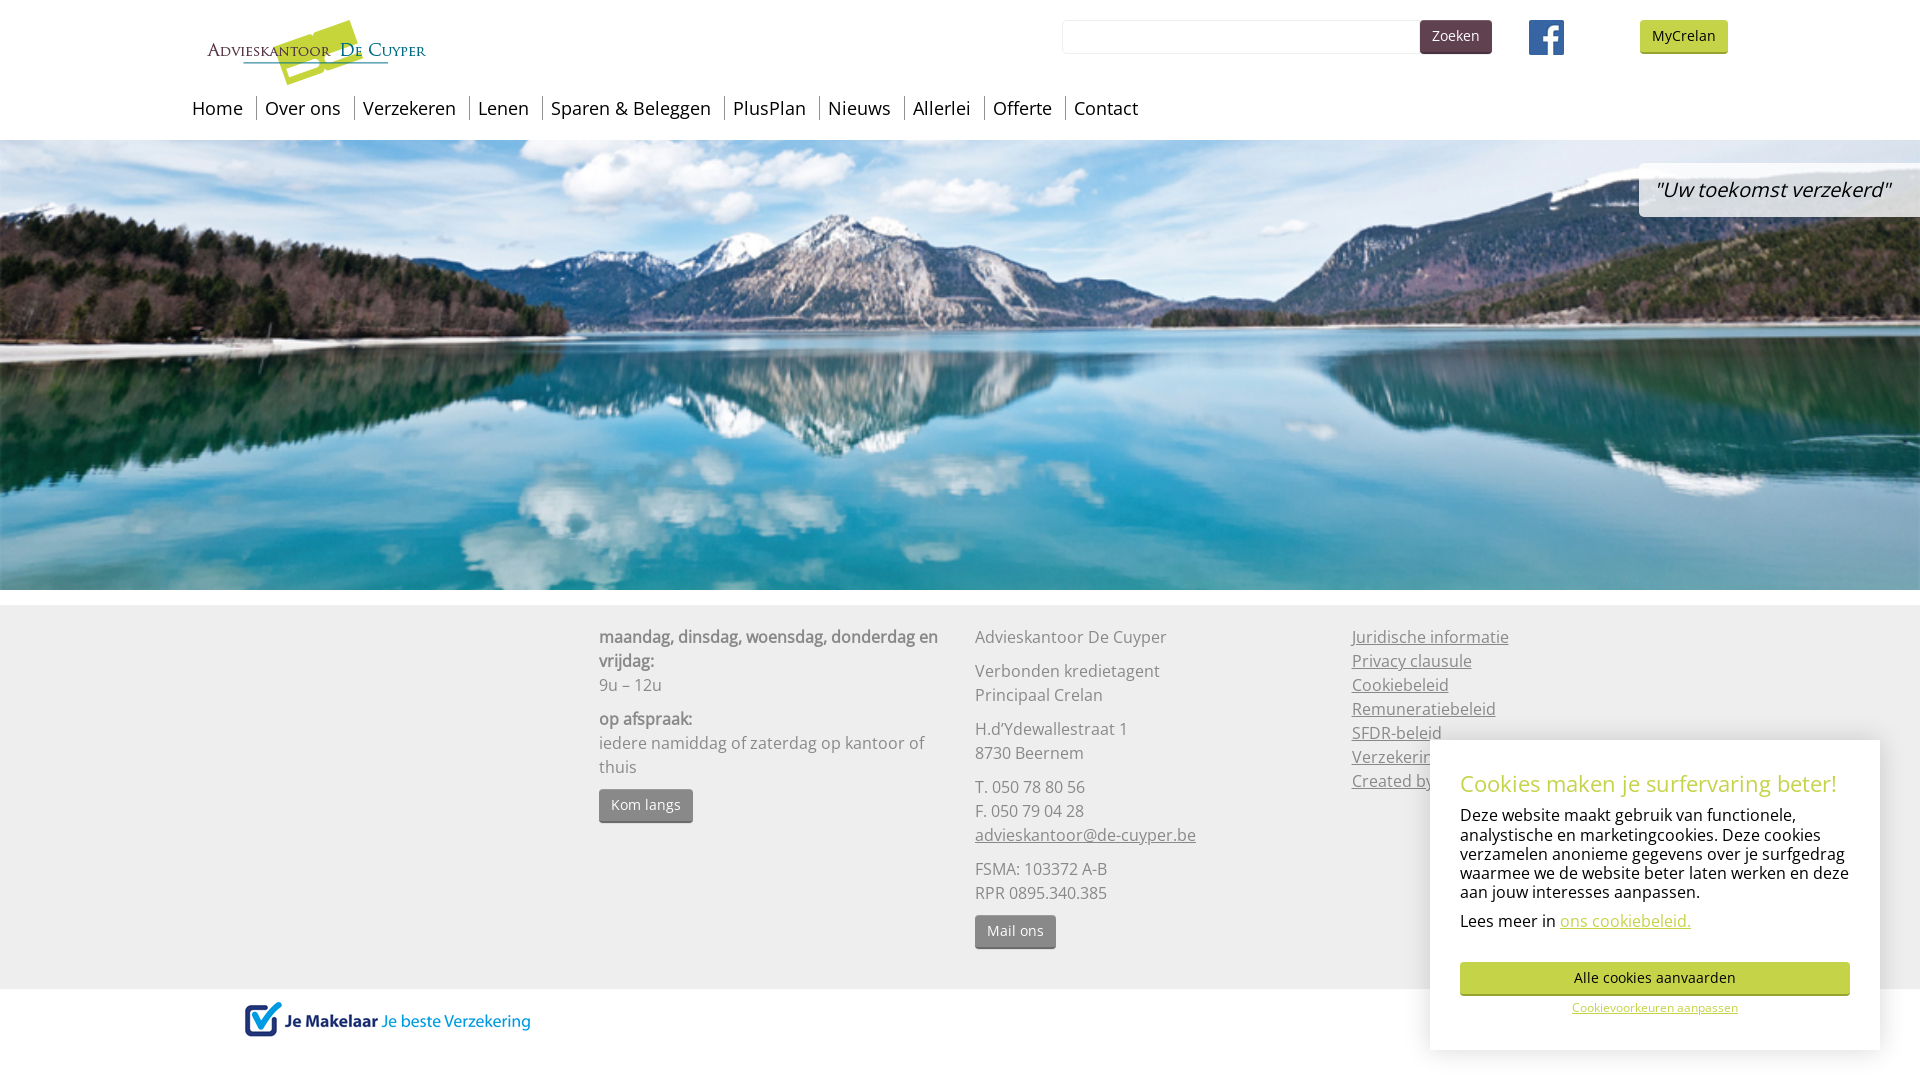 This screenshot has height=1080, width=1920. I want to click on Offerte, so click(1022, 108).